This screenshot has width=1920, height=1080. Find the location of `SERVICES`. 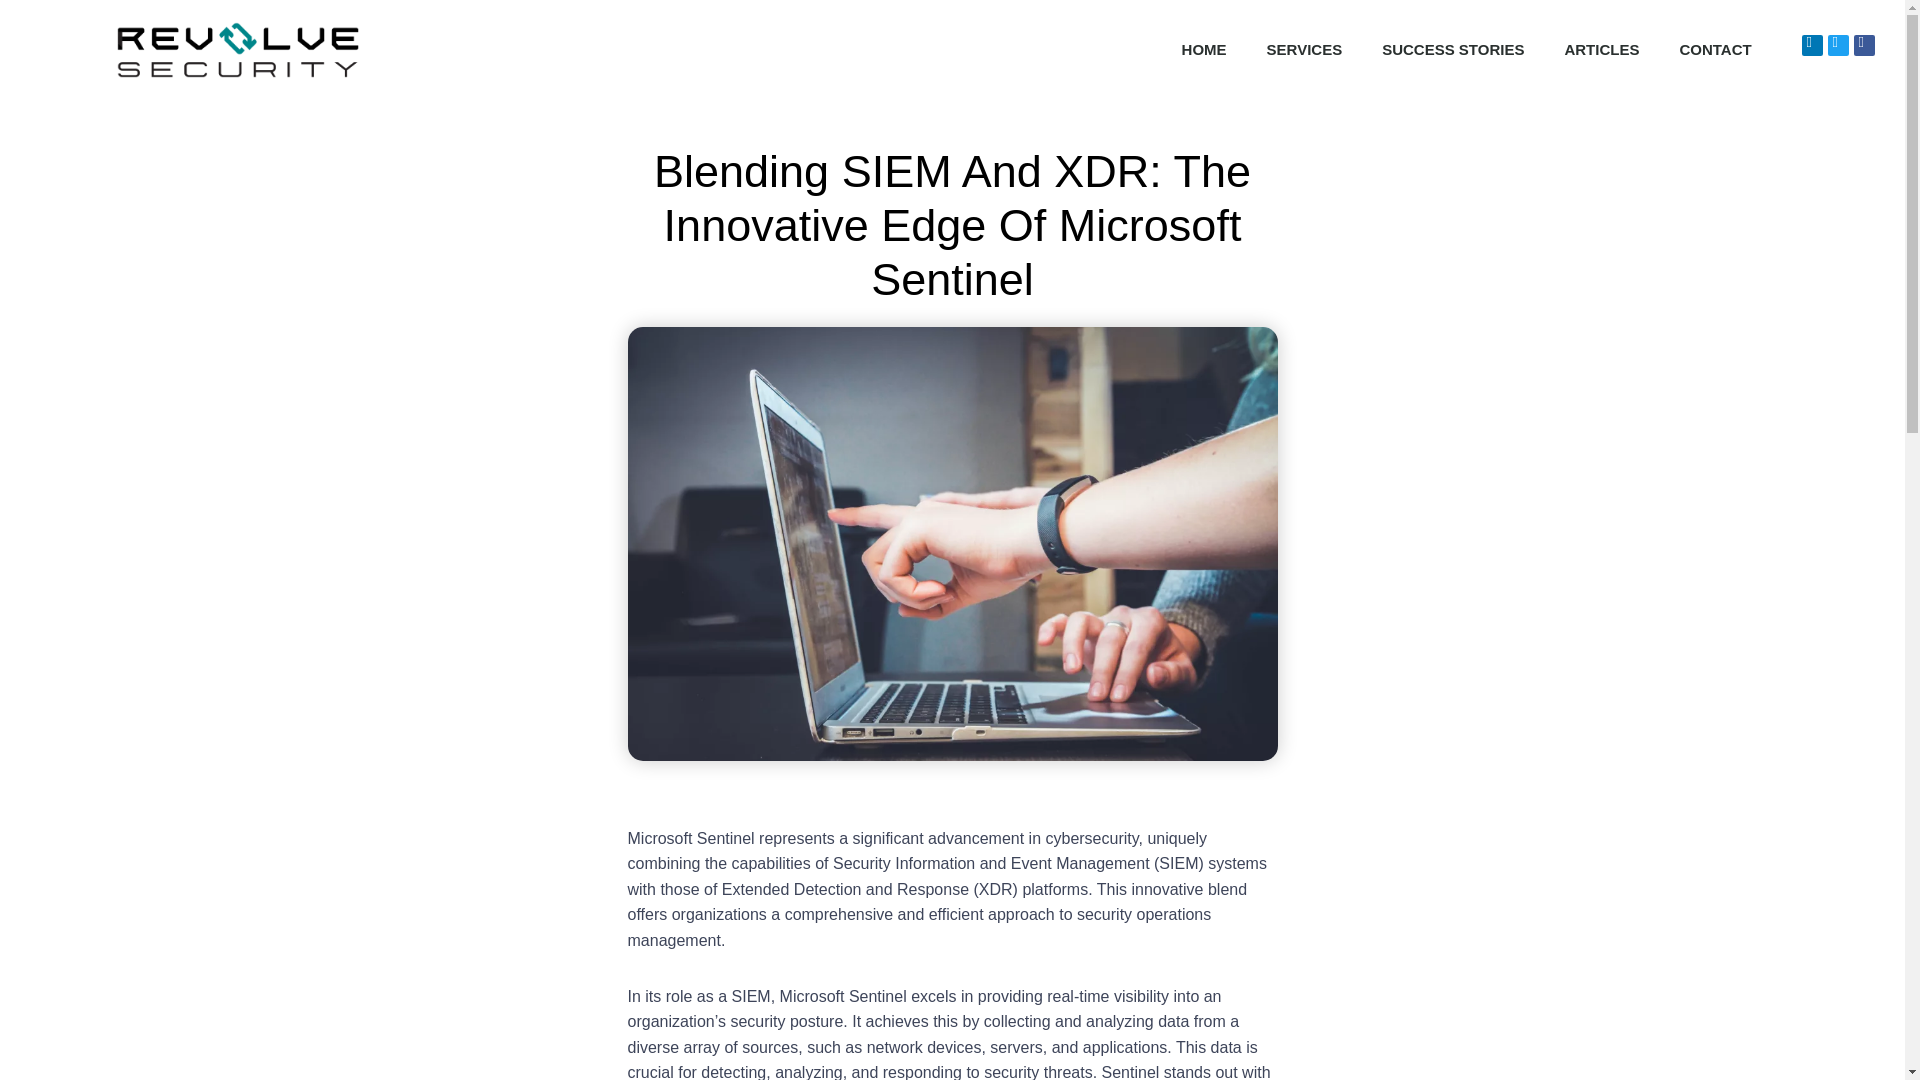

SERVICES is located at coordinates (1304, 50).